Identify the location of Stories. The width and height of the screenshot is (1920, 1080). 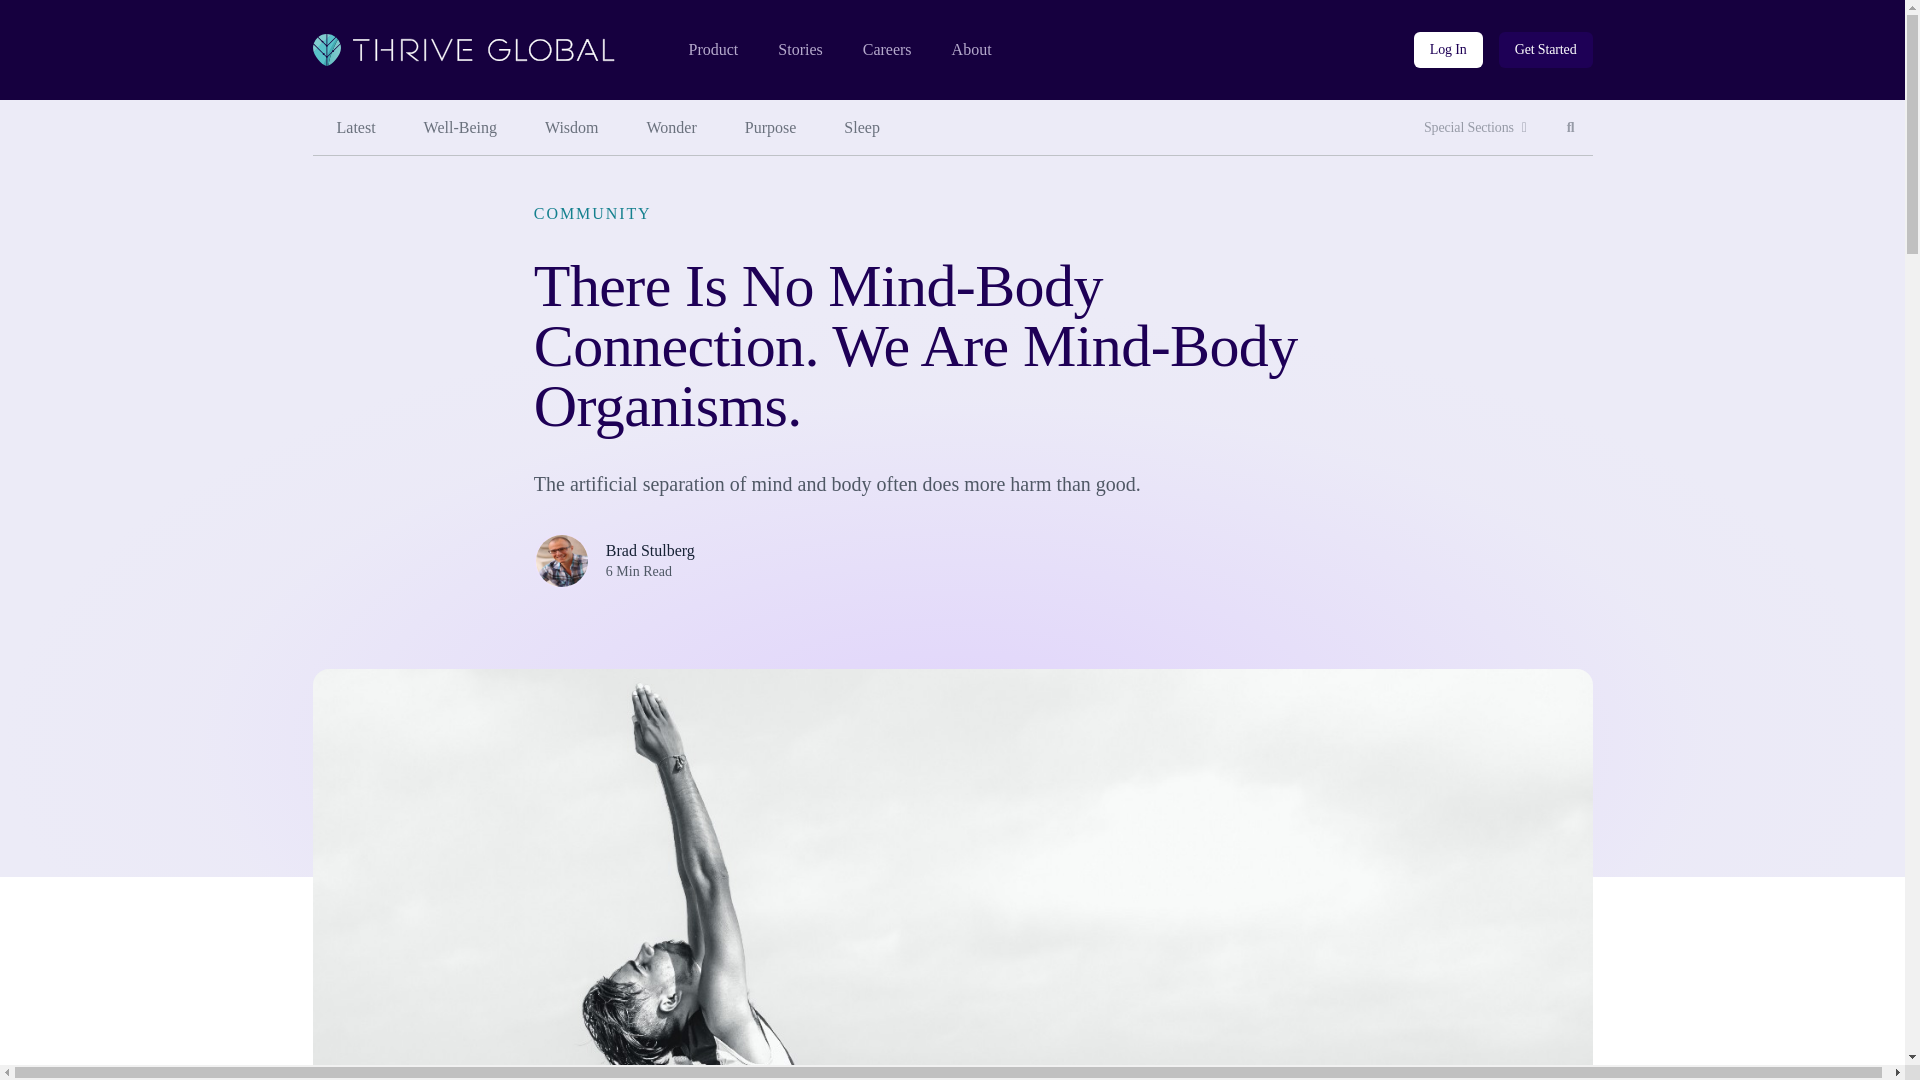
(799, 50).